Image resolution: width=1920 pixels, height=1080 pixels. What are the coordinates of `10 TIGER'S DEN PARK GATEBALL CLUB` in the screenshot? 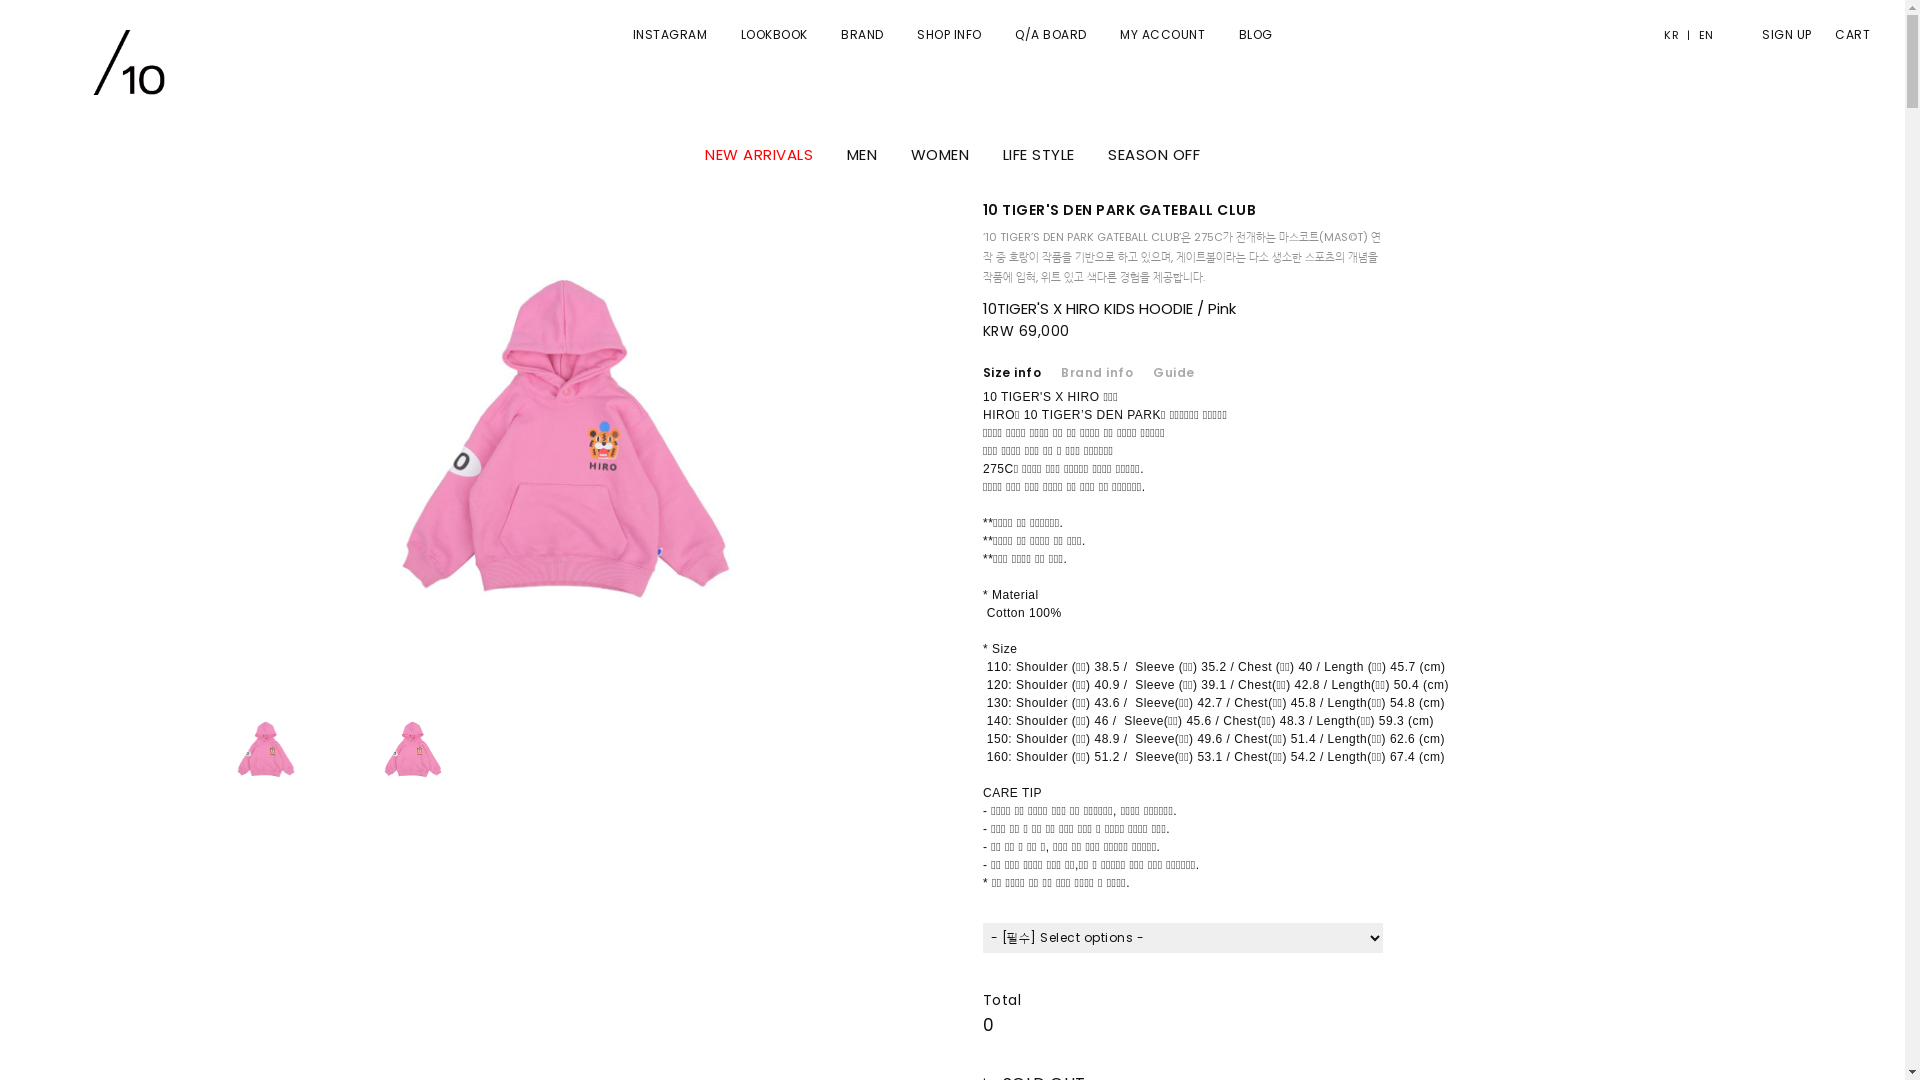 It's located at (1120, 210).